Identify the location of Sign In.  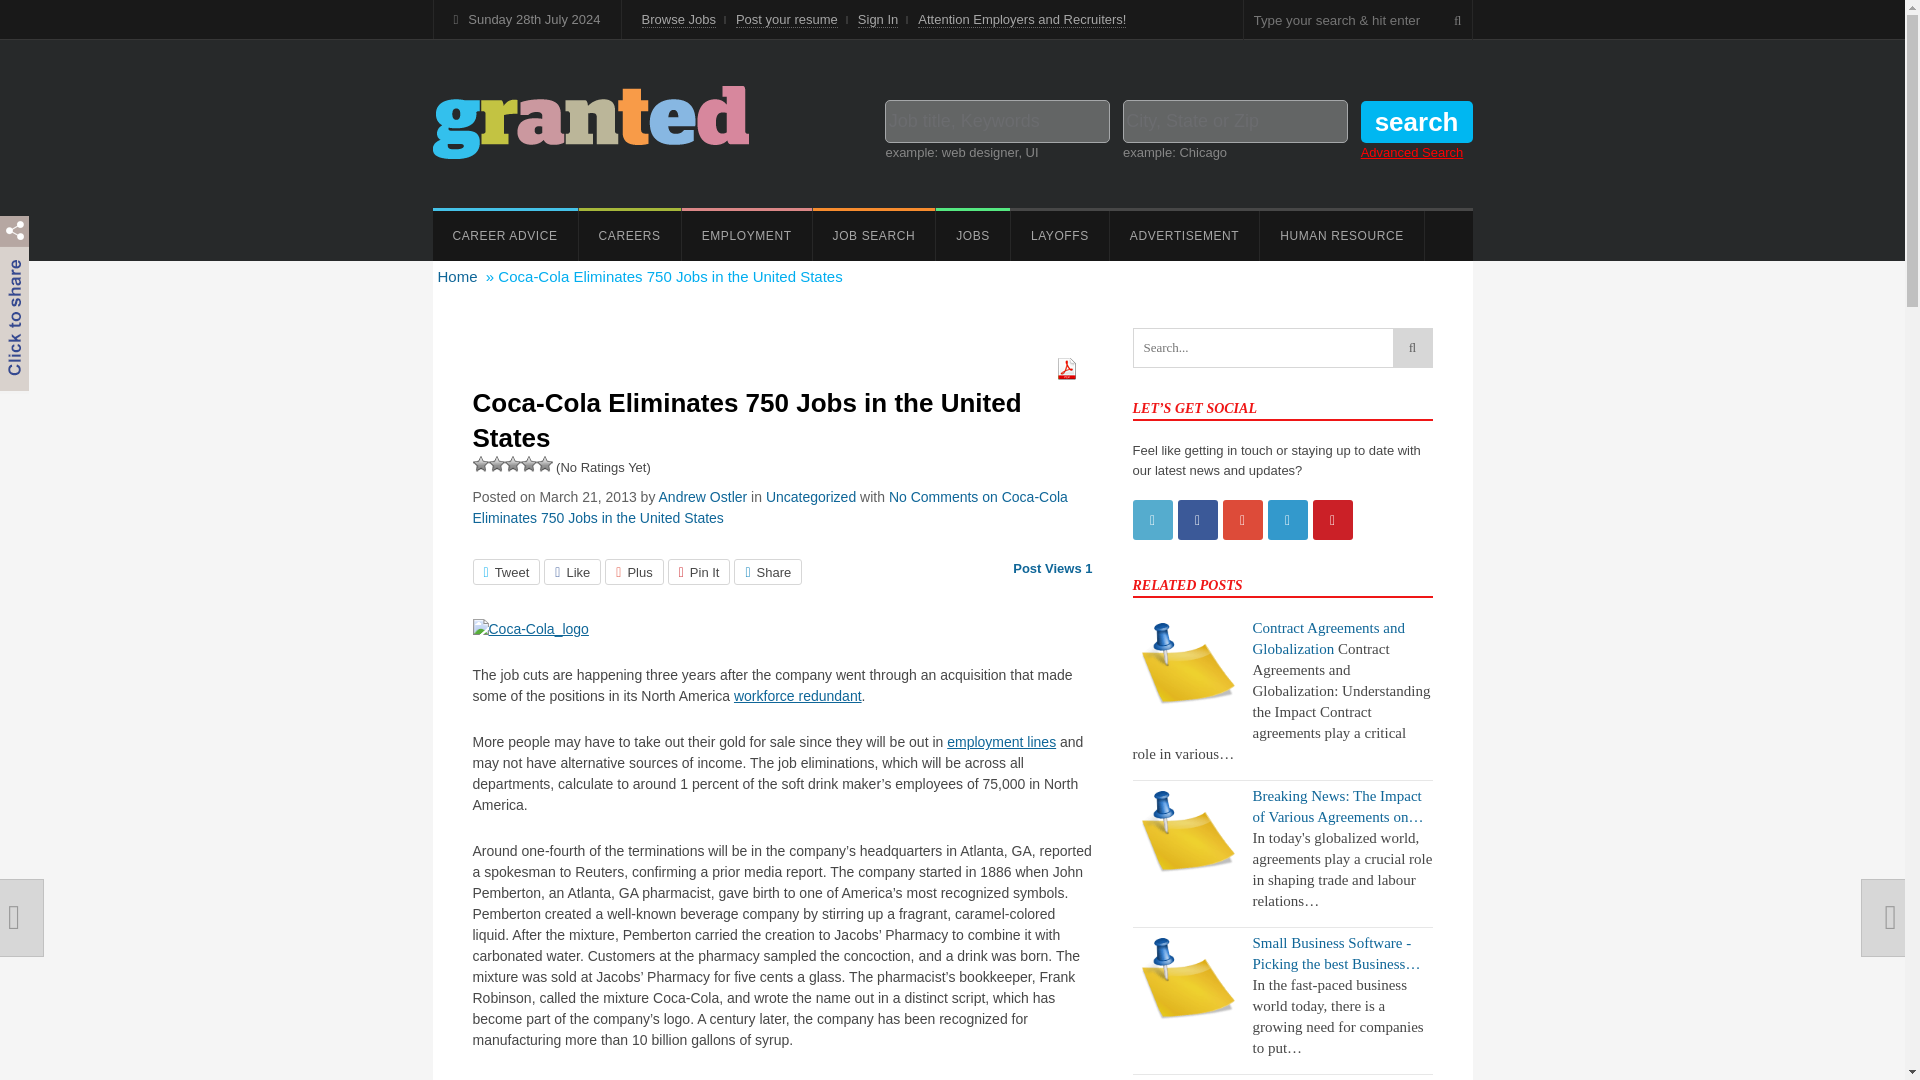
(878, 20).